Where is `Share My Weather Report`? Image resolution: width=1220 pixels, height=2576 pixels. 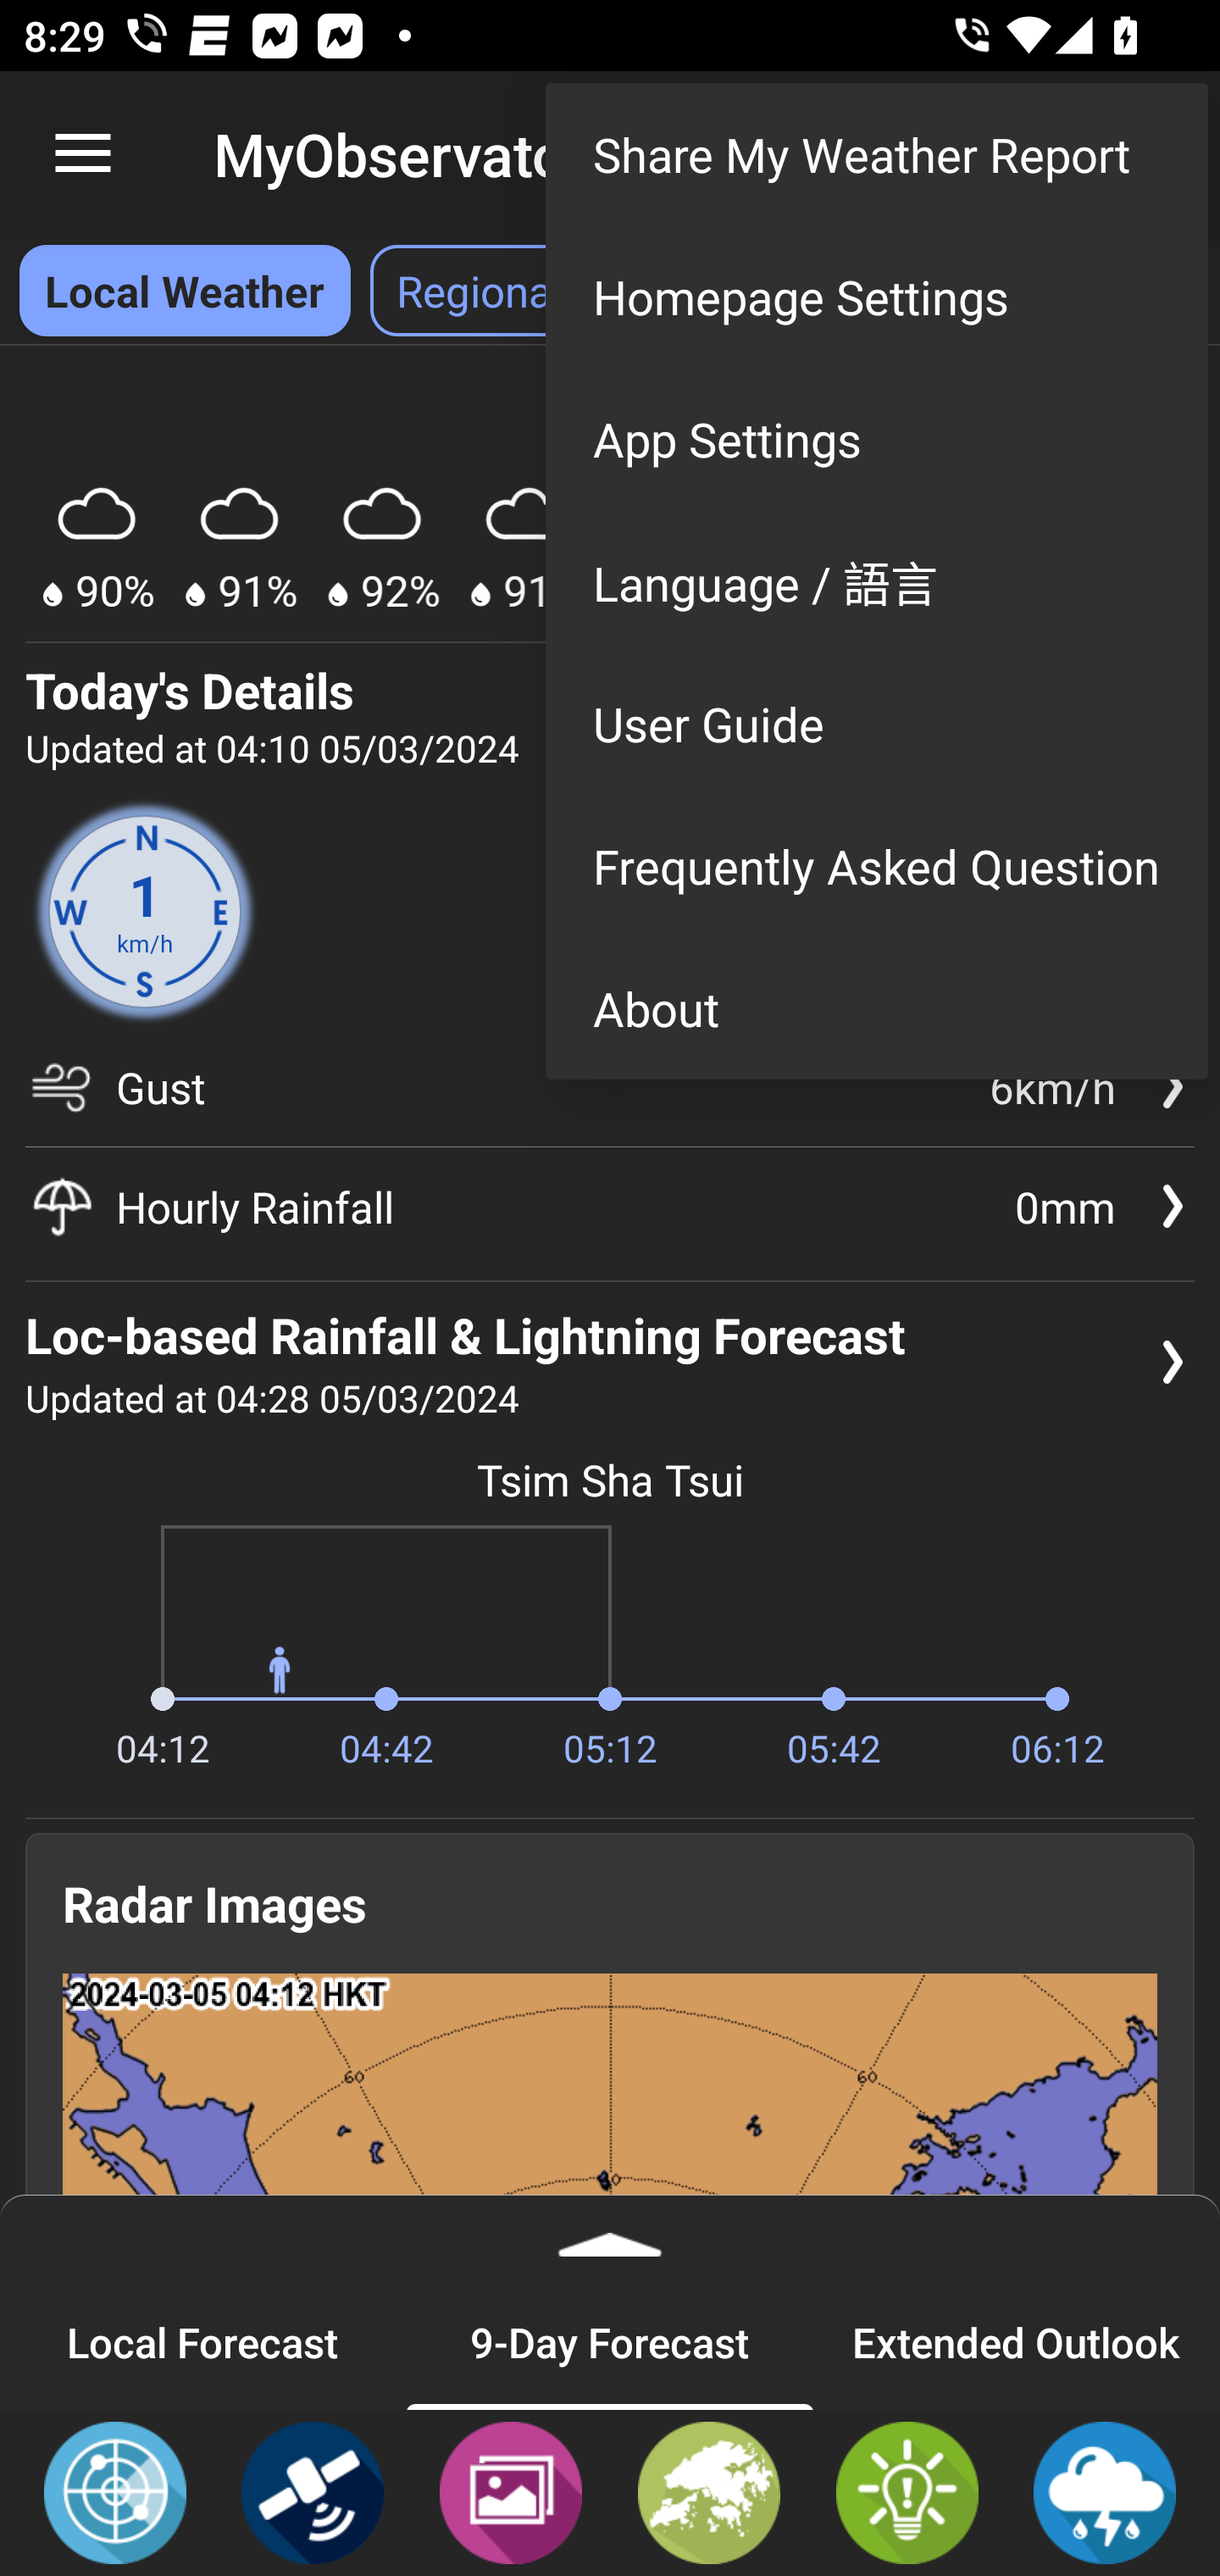 Share My Weather Report is located at coordinates (876, 154).